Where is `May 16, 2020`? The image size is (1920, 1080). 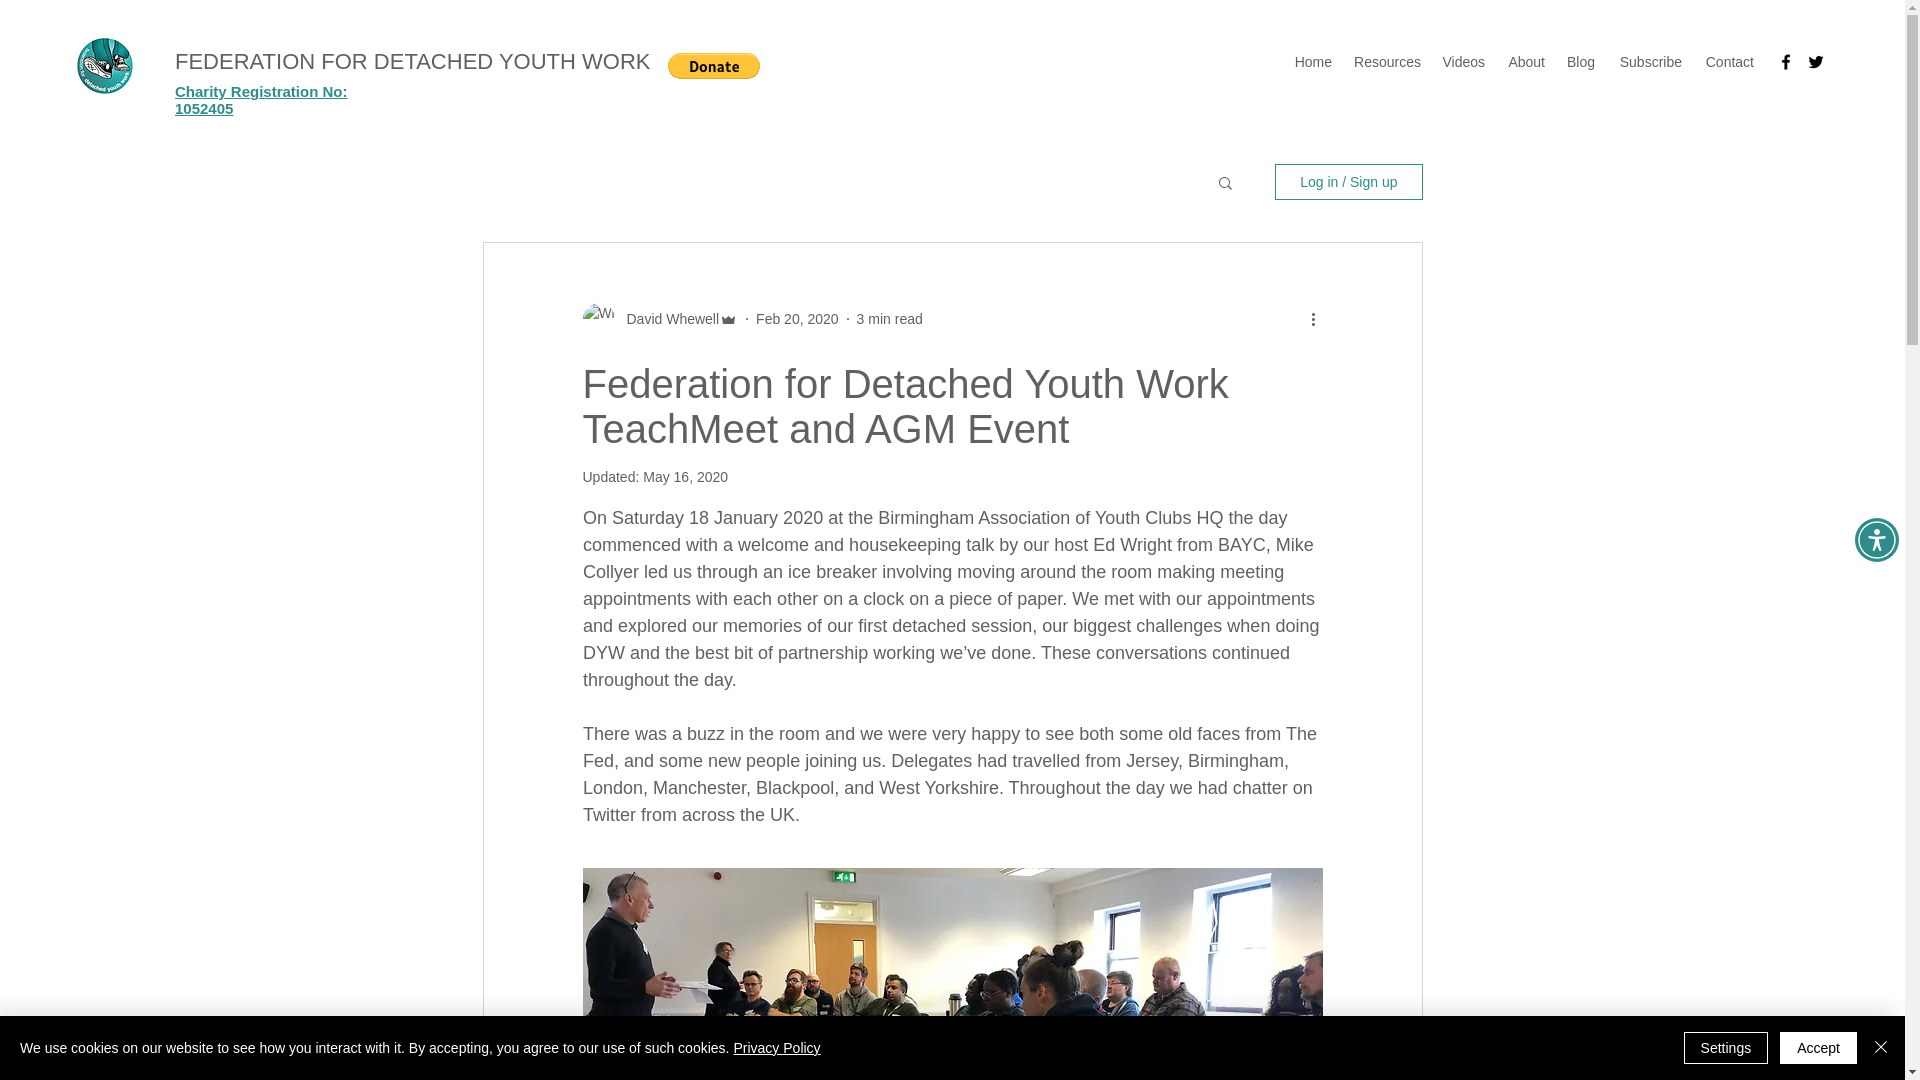
May 16, 2020 is located at coordinates (685, 476).